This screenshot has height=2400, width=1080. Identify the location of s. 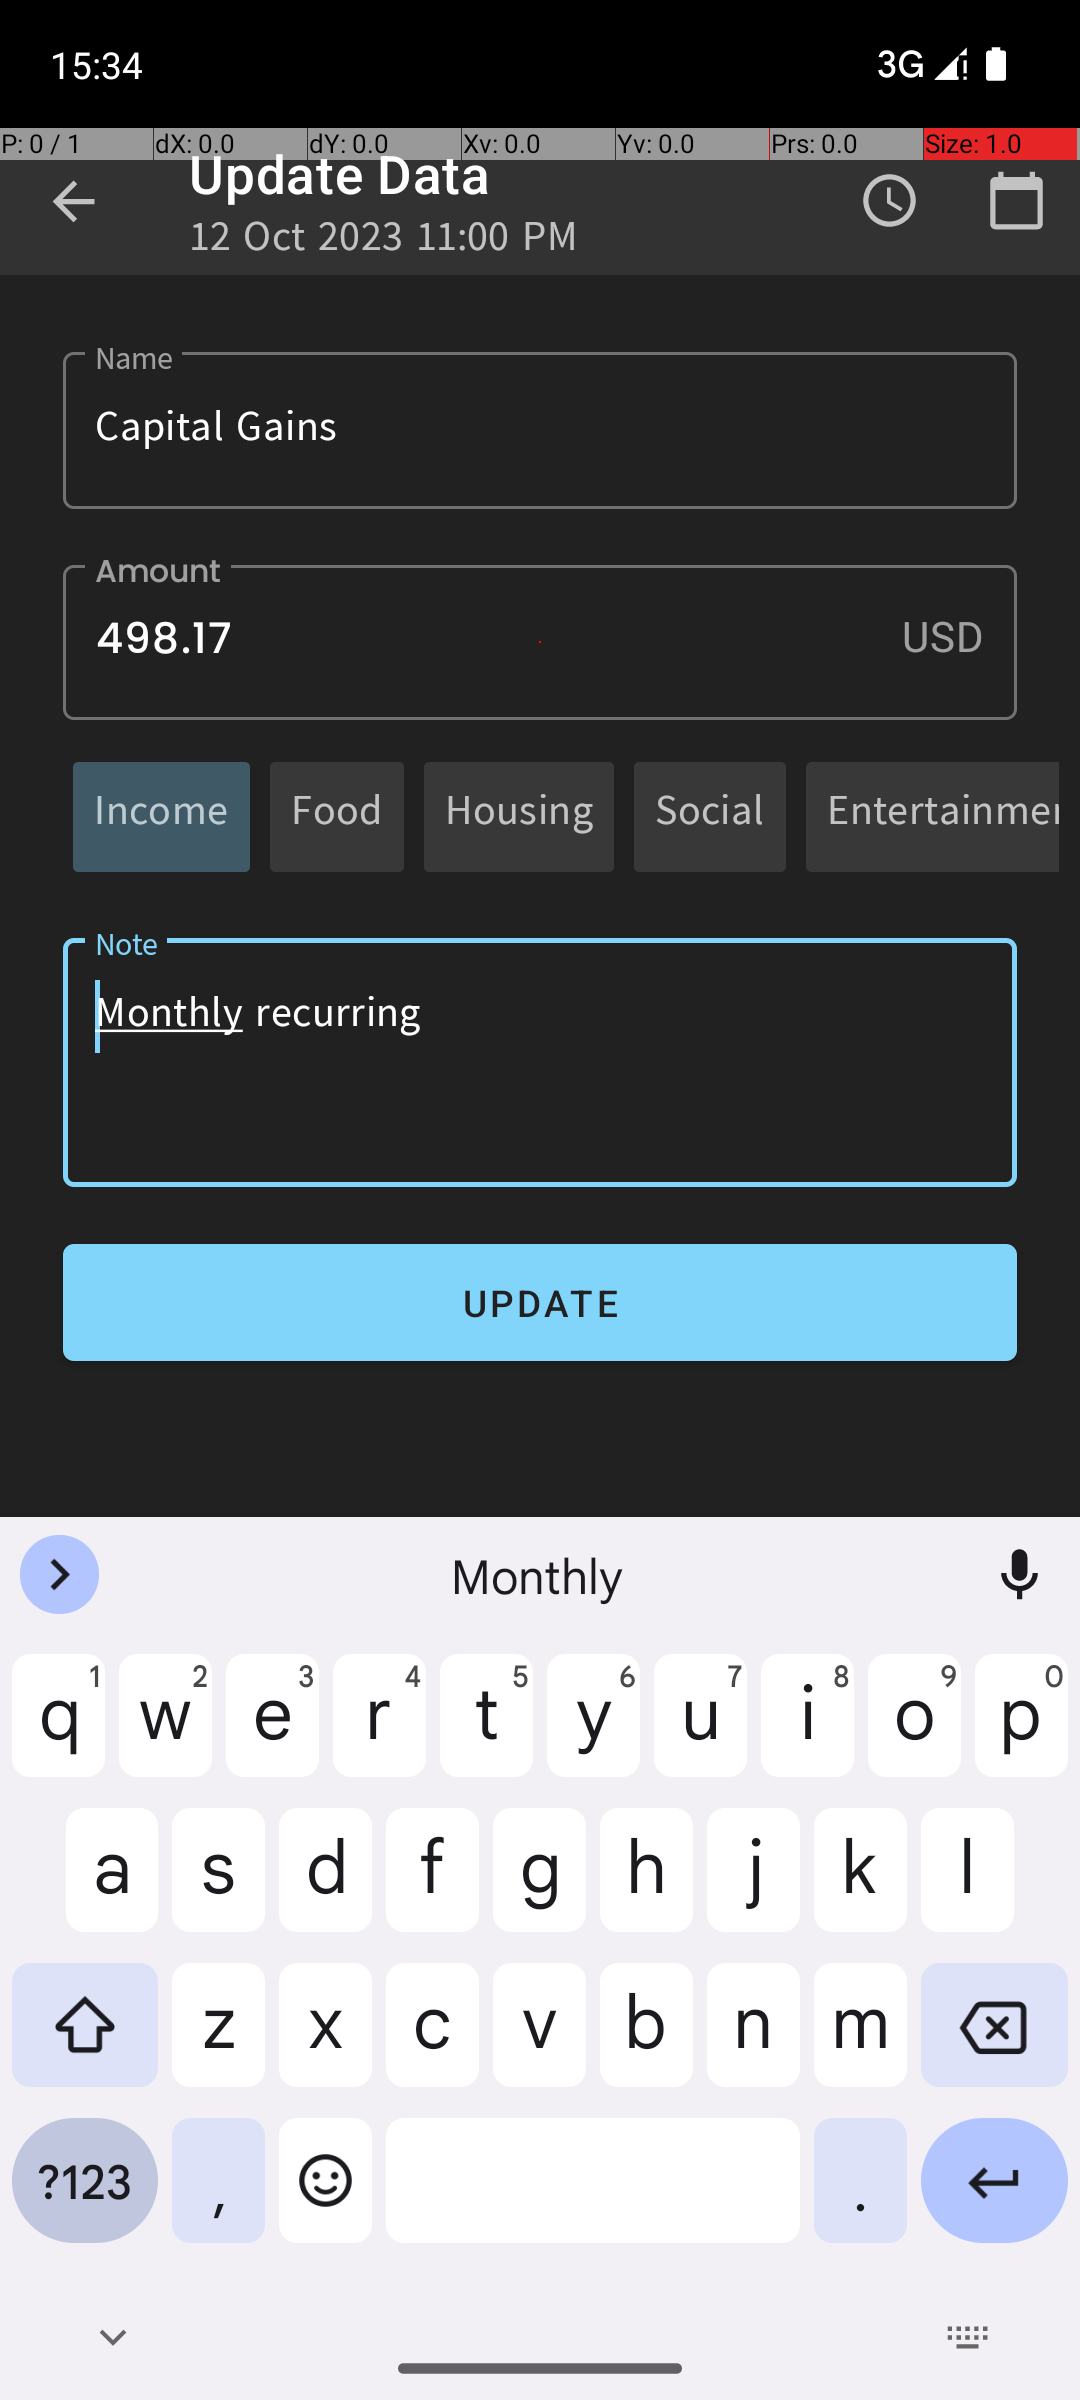
(218, 1886).